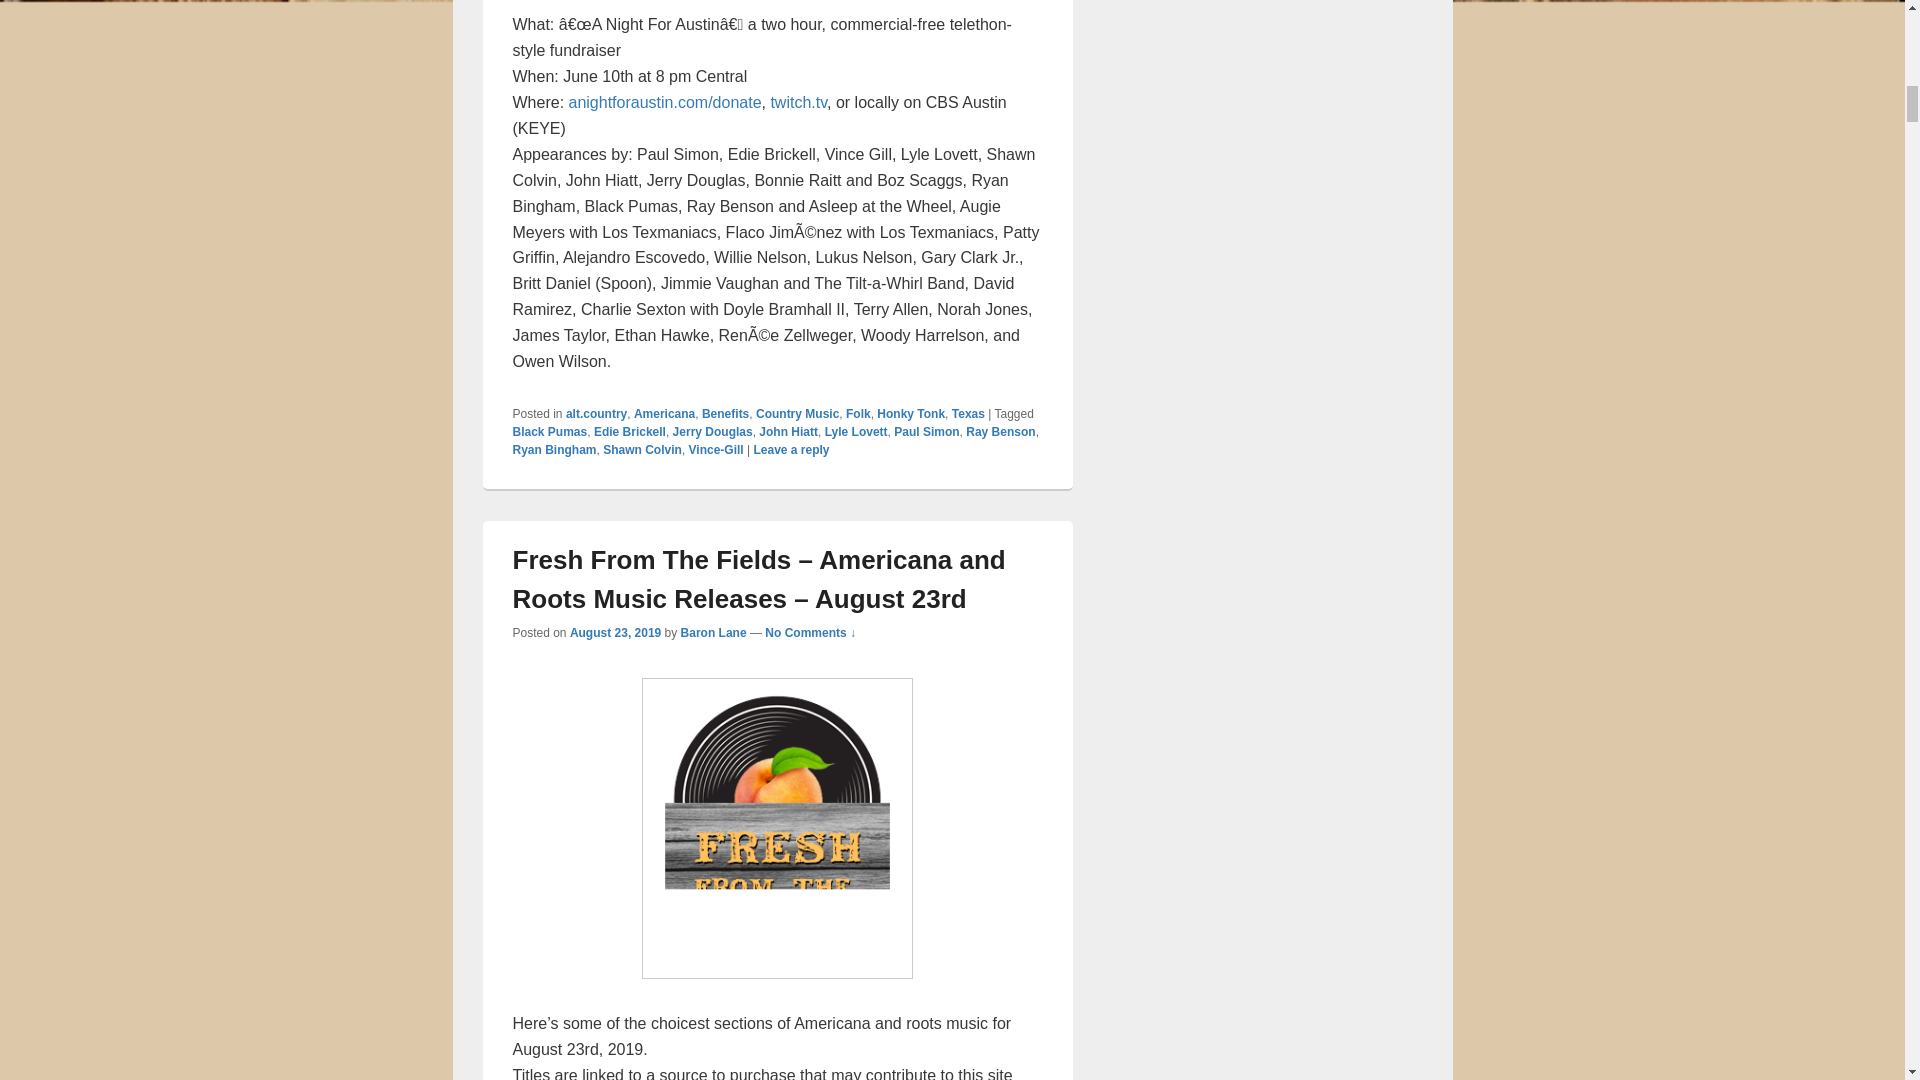 The width and height of the screenshot is (1920, 1080). Describe the element at coordinates (550, 432) in the screenshot. I see `Black Pumas` at that location.